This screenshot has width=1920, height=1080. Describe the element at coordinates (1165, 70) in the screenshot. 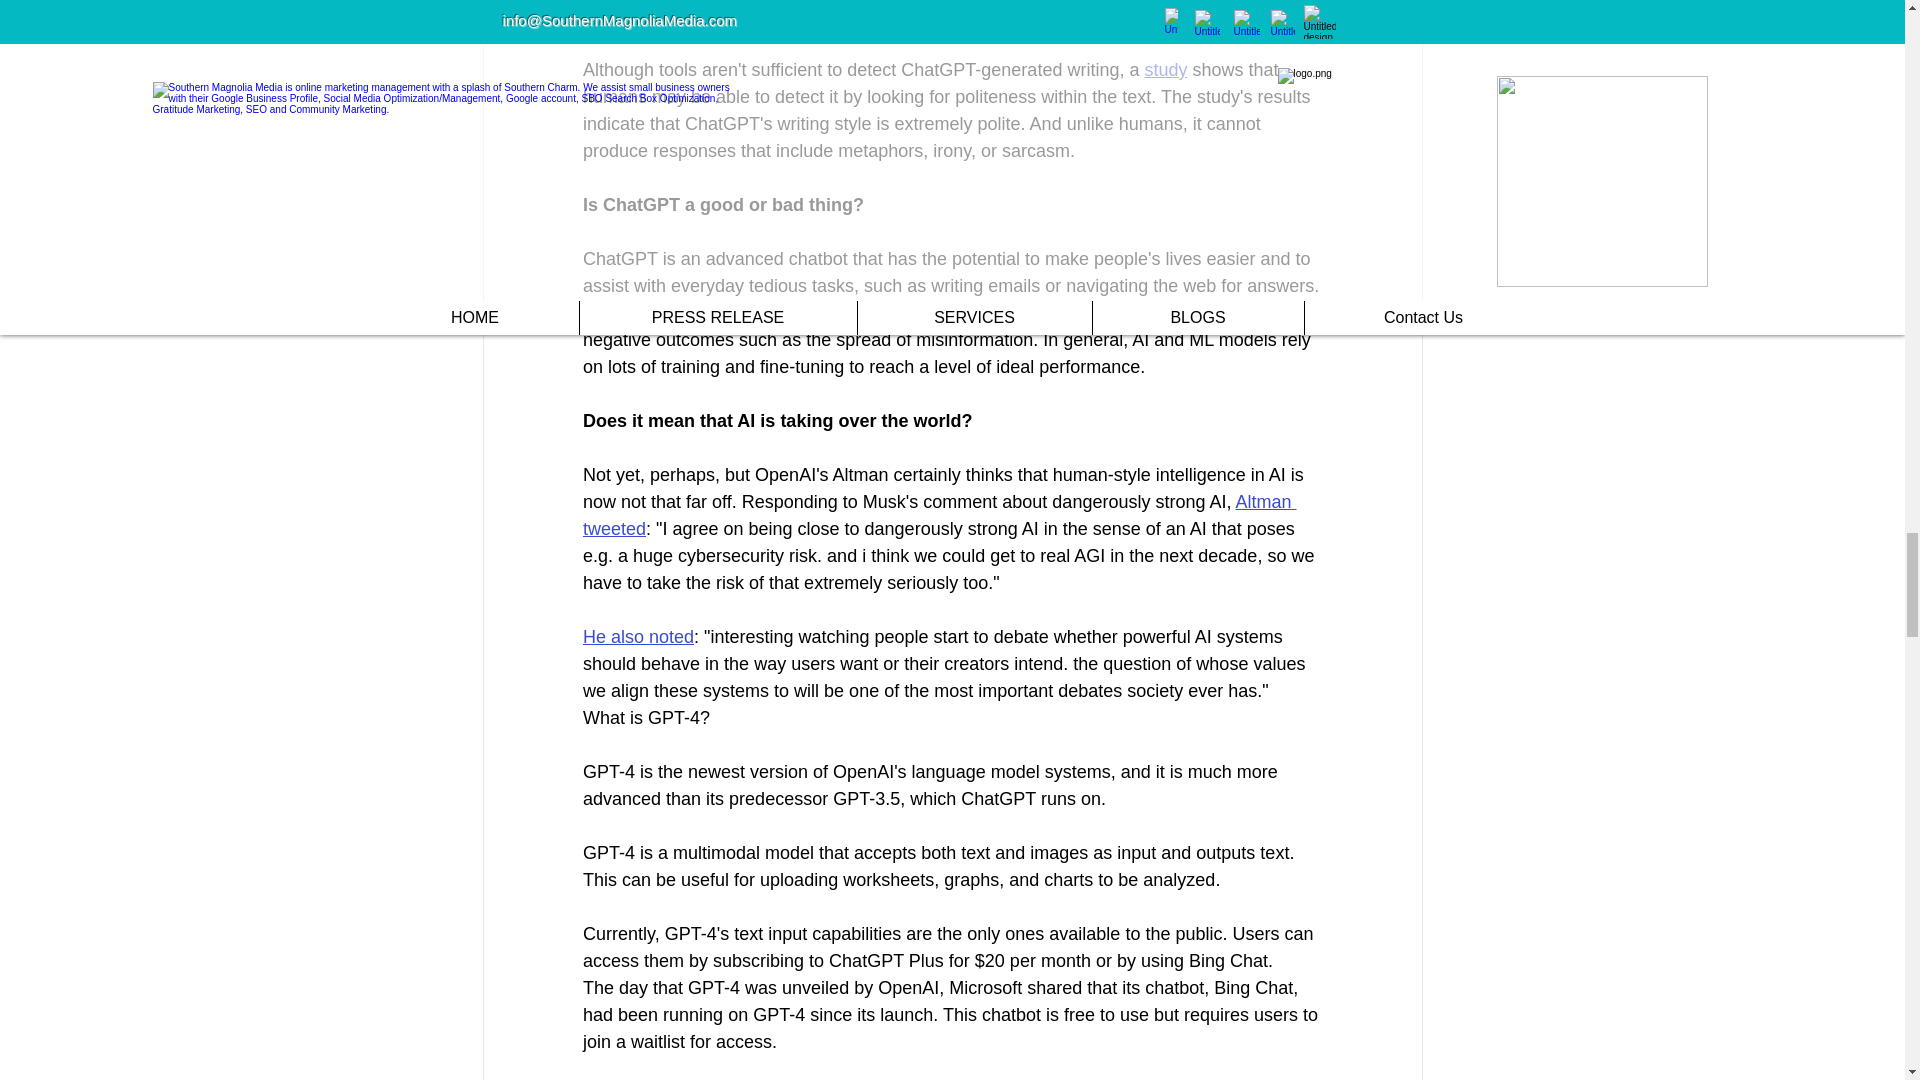

I see `study` at that location.